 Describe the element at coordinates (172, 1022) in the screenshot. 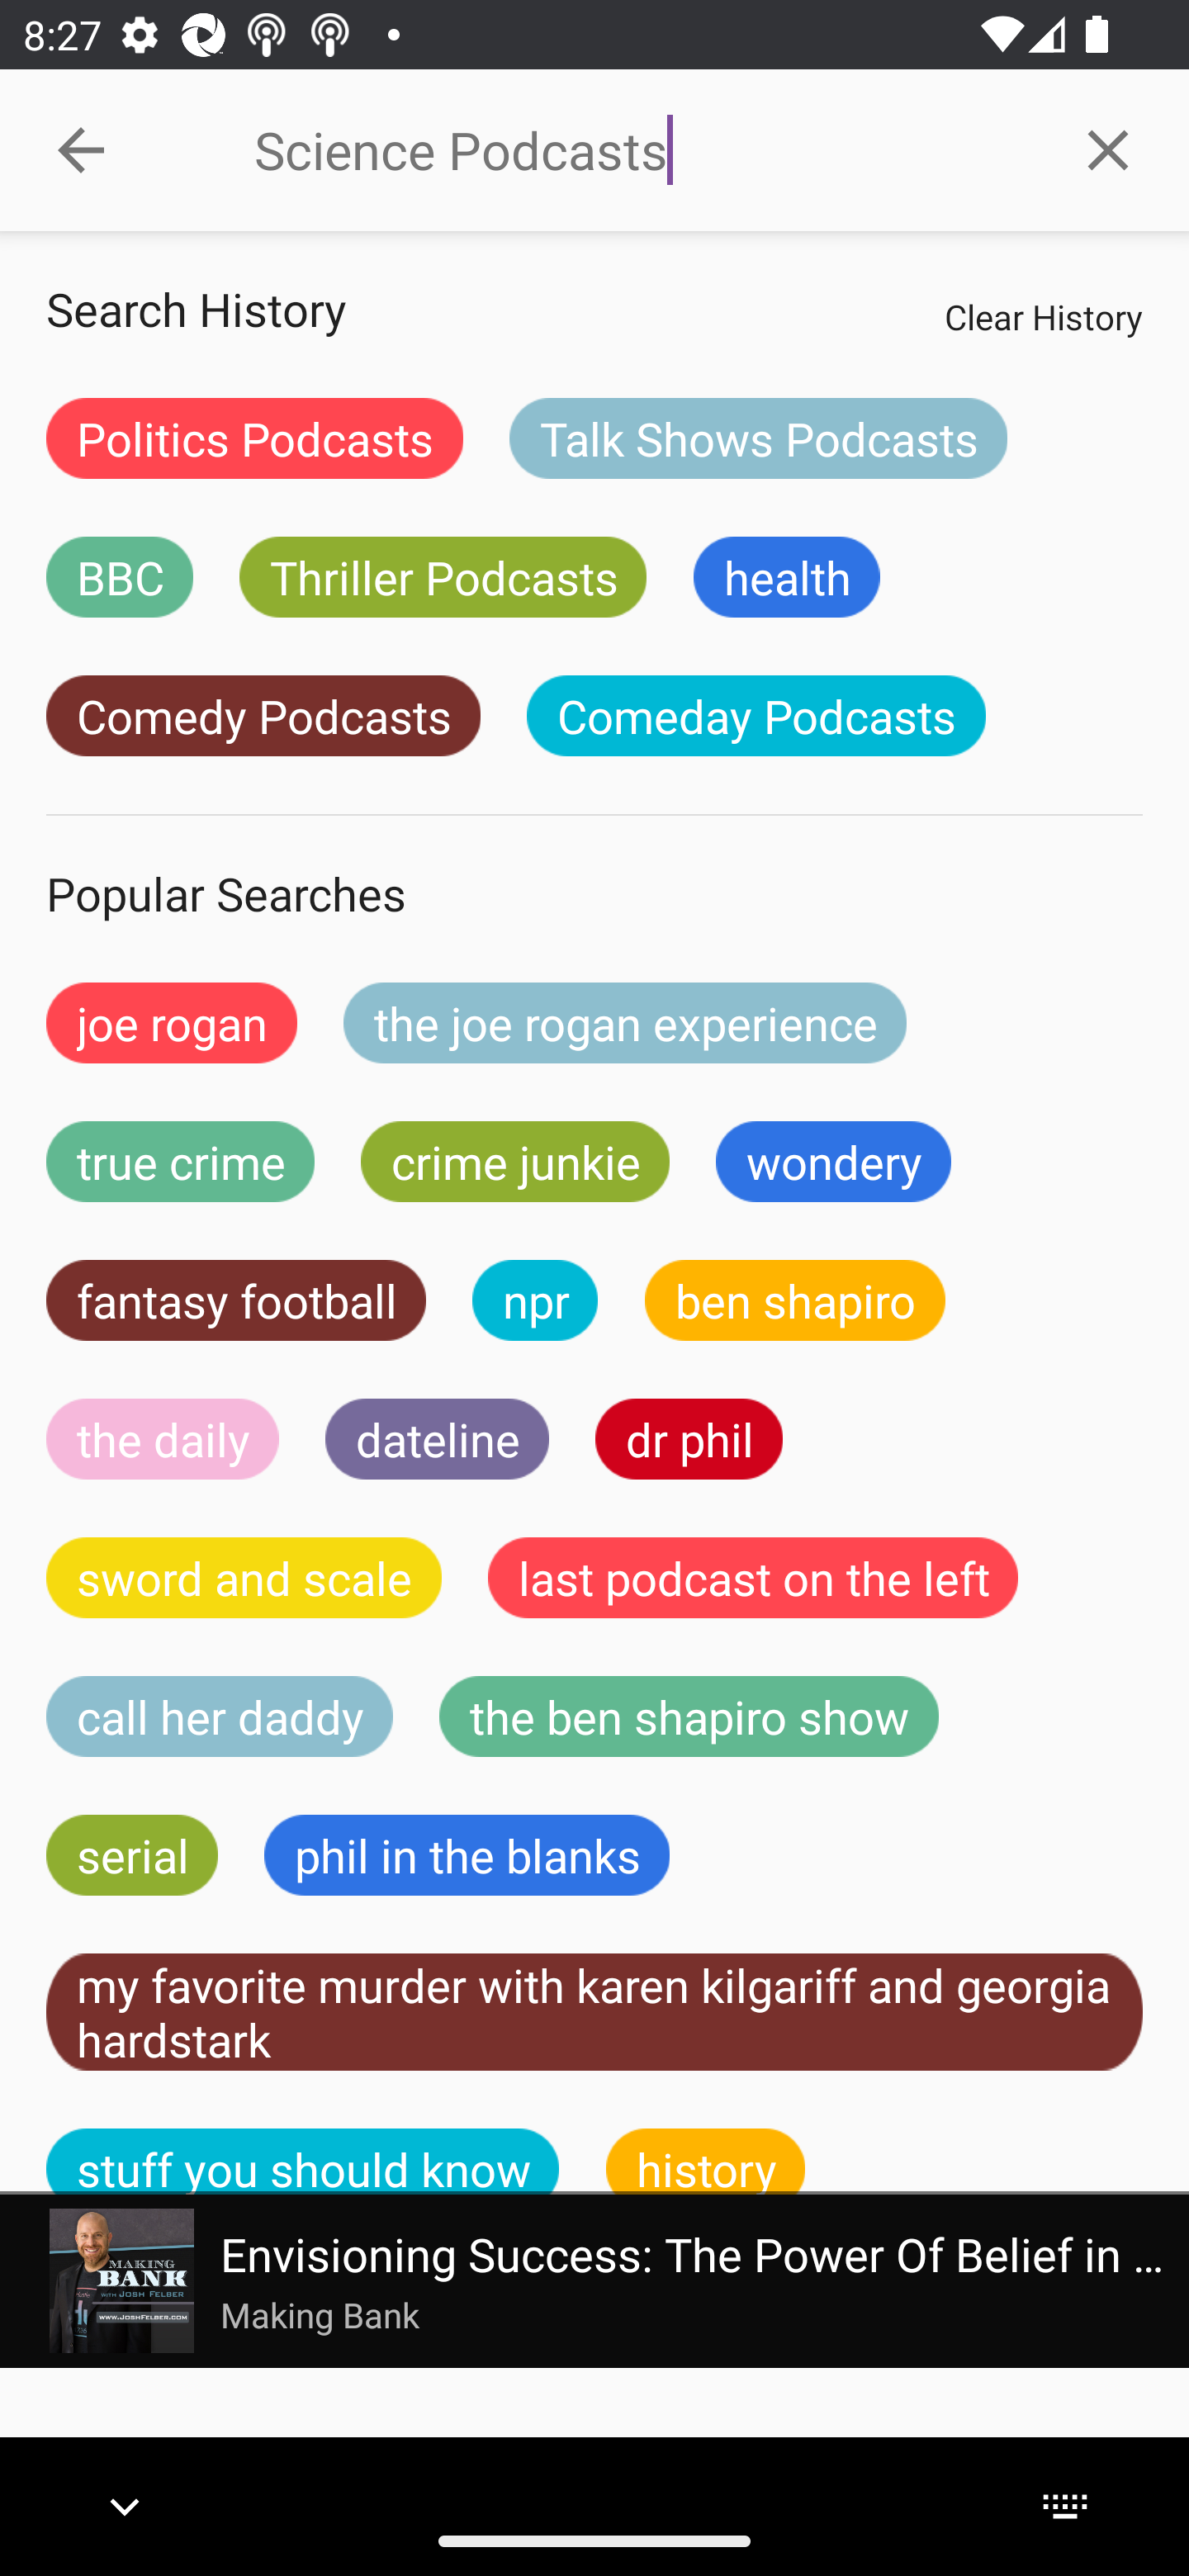

I see `joe rogan` at that location.